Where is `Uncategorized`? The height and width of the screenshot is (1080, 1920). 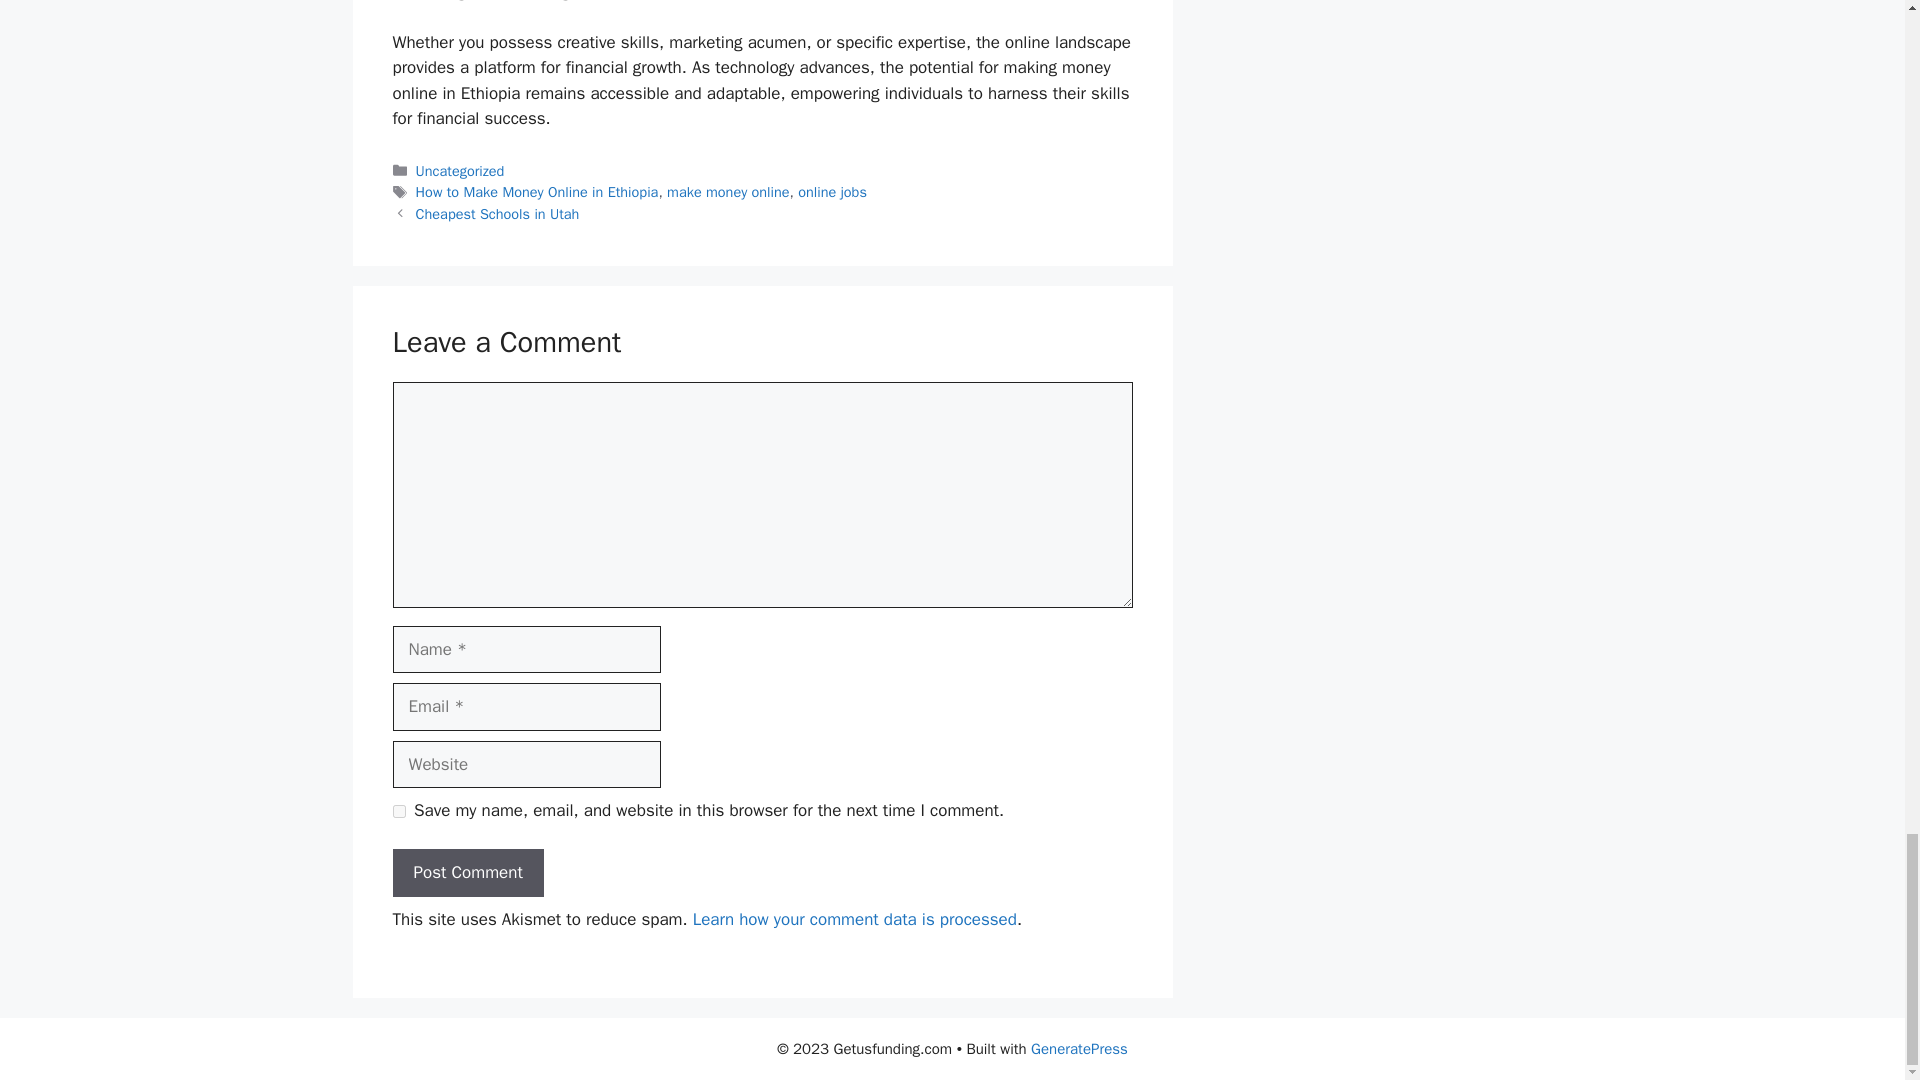 Uncategorized is located at coordinates (460, 171).